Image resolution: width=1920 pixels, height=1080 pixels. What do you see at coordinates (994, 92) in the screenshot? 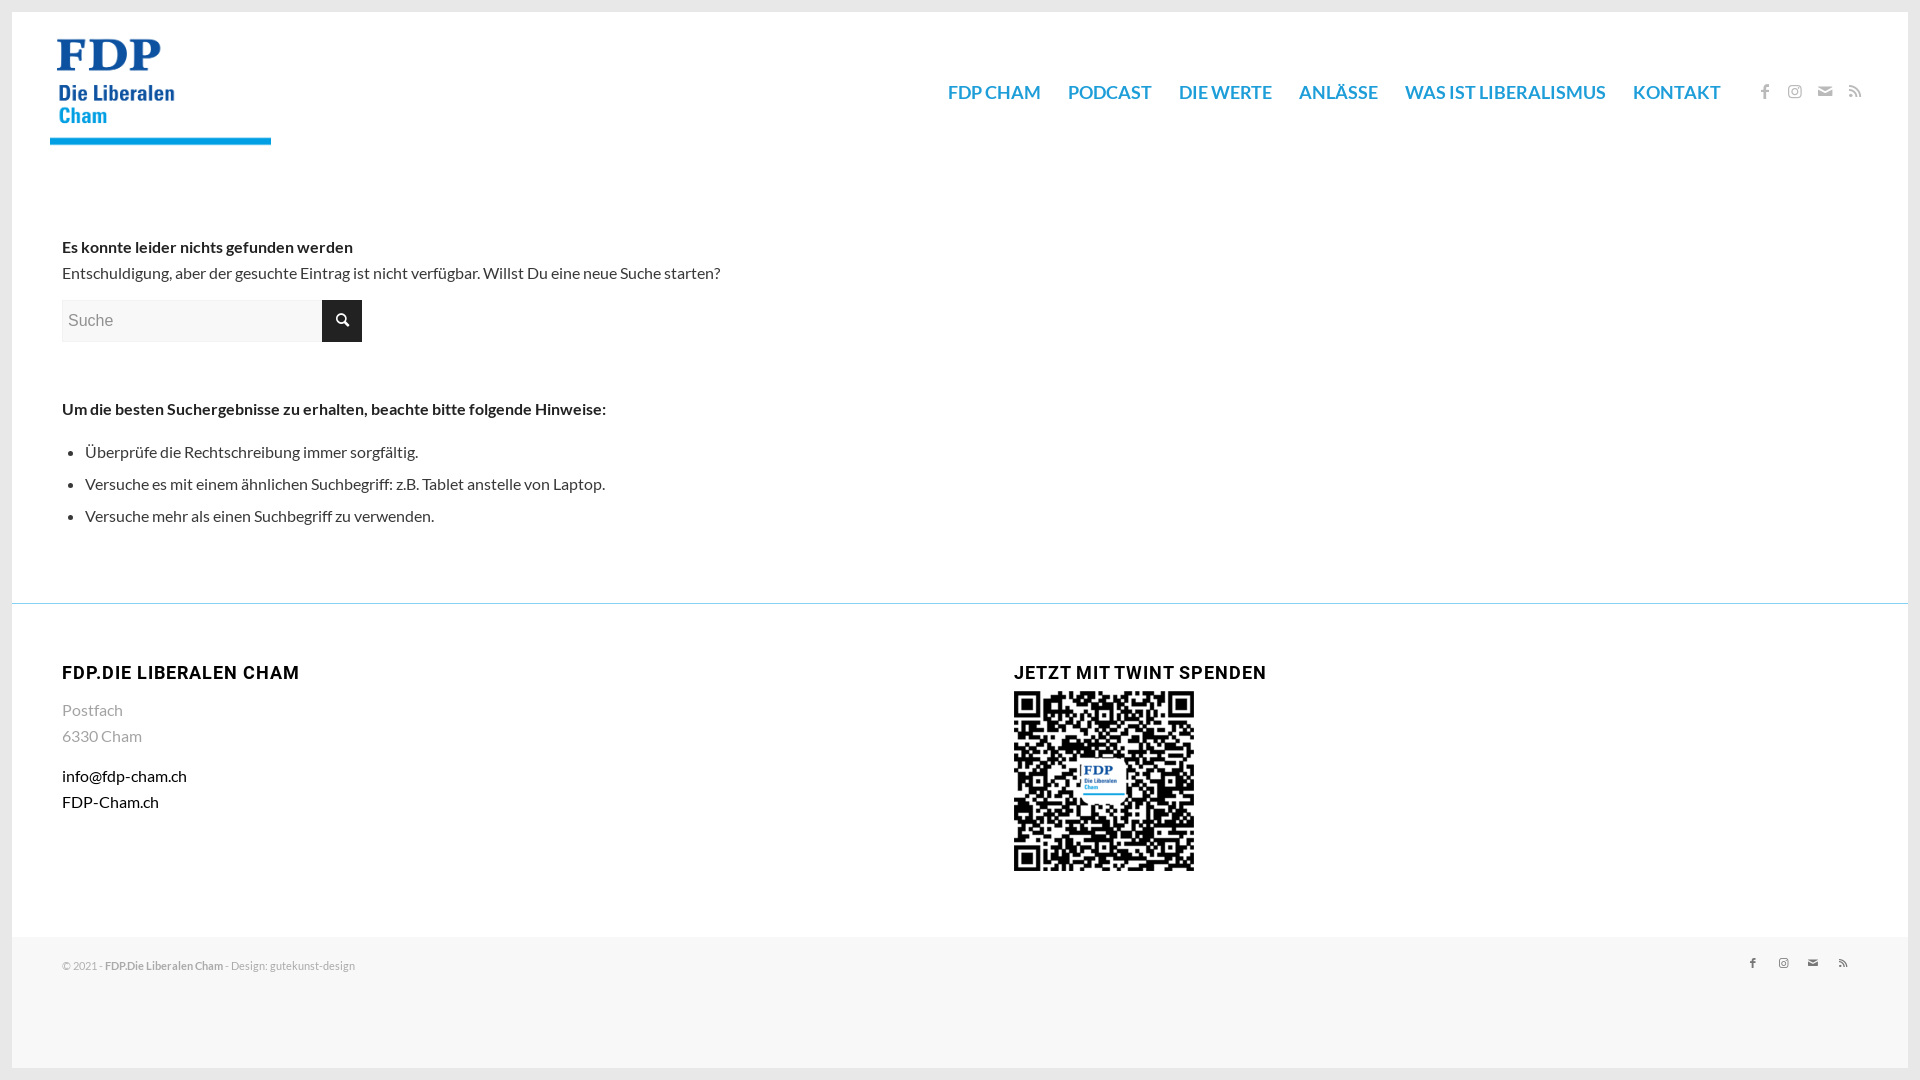
I see `FDP CHAM` at bounding box center [994, 92].